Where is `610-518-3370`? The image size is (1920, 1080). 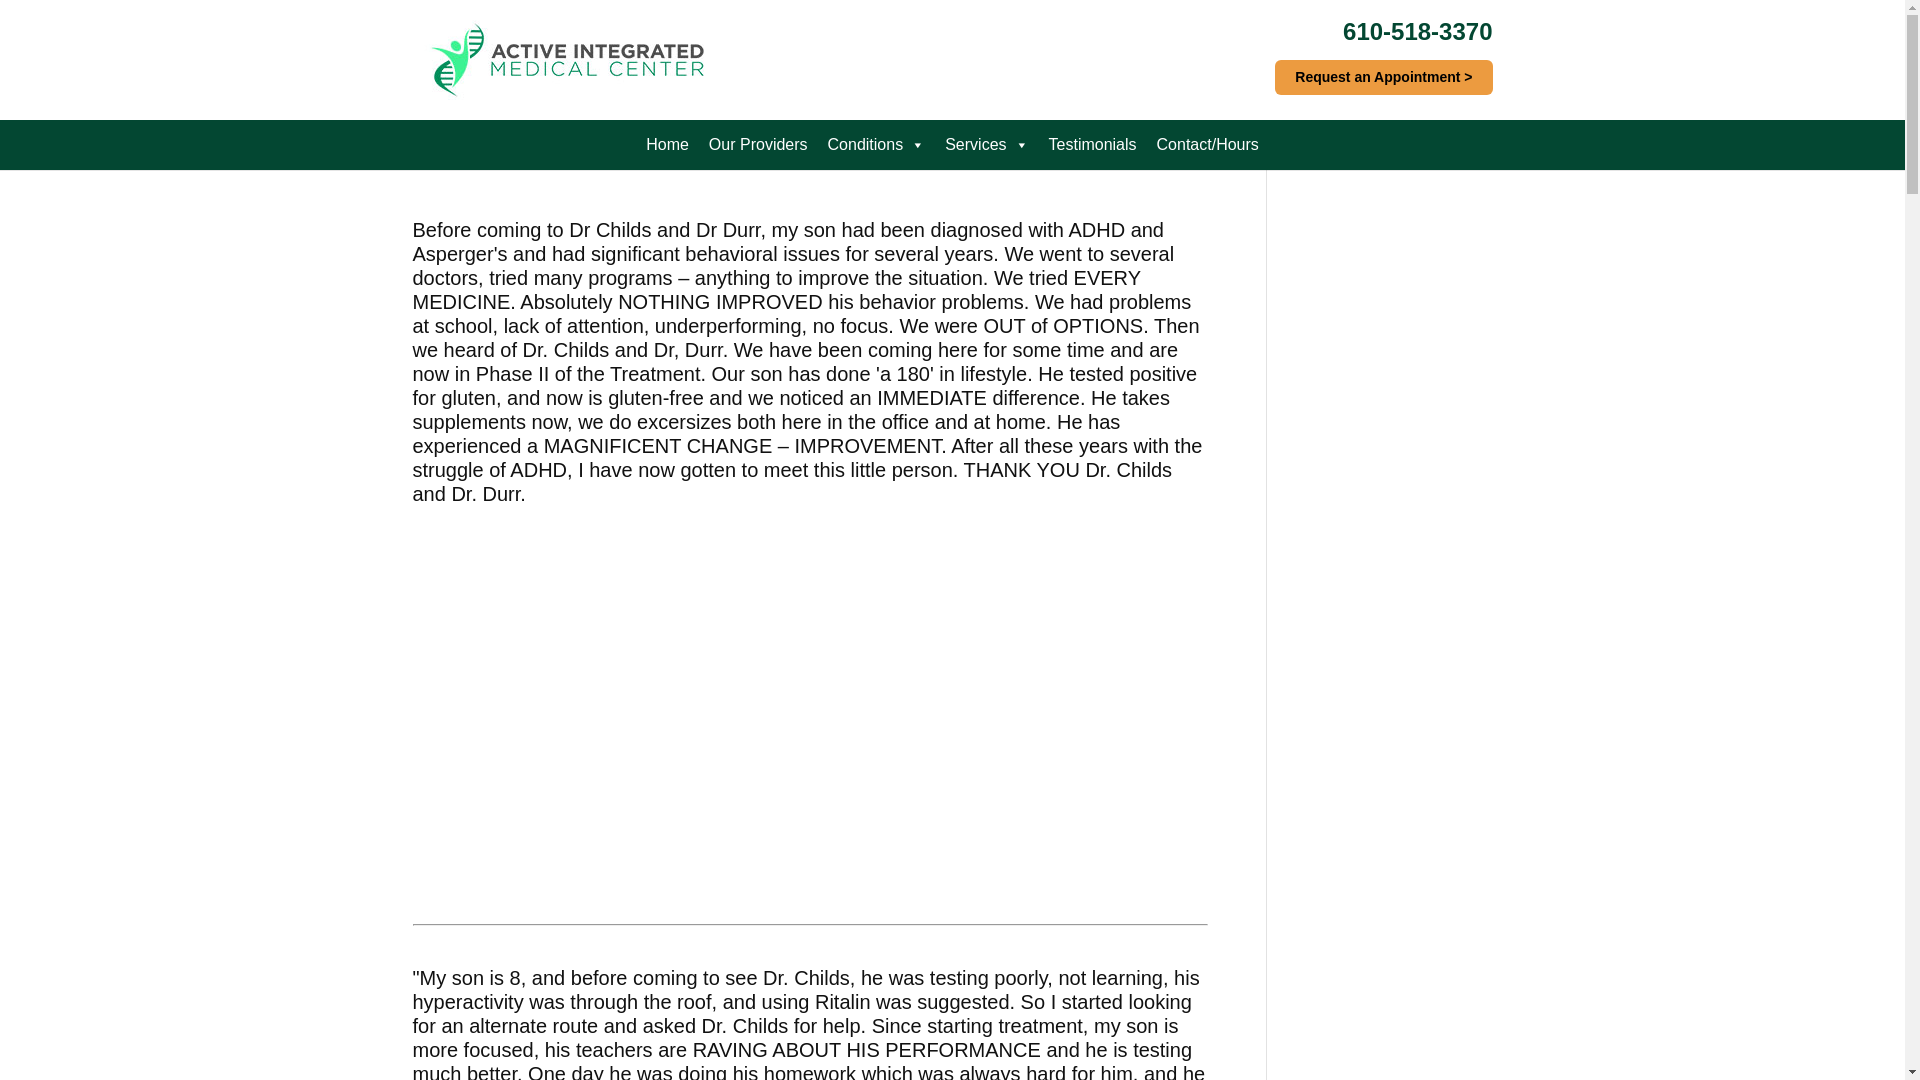
610-518-3370 is located at coordinates (1416, 32).